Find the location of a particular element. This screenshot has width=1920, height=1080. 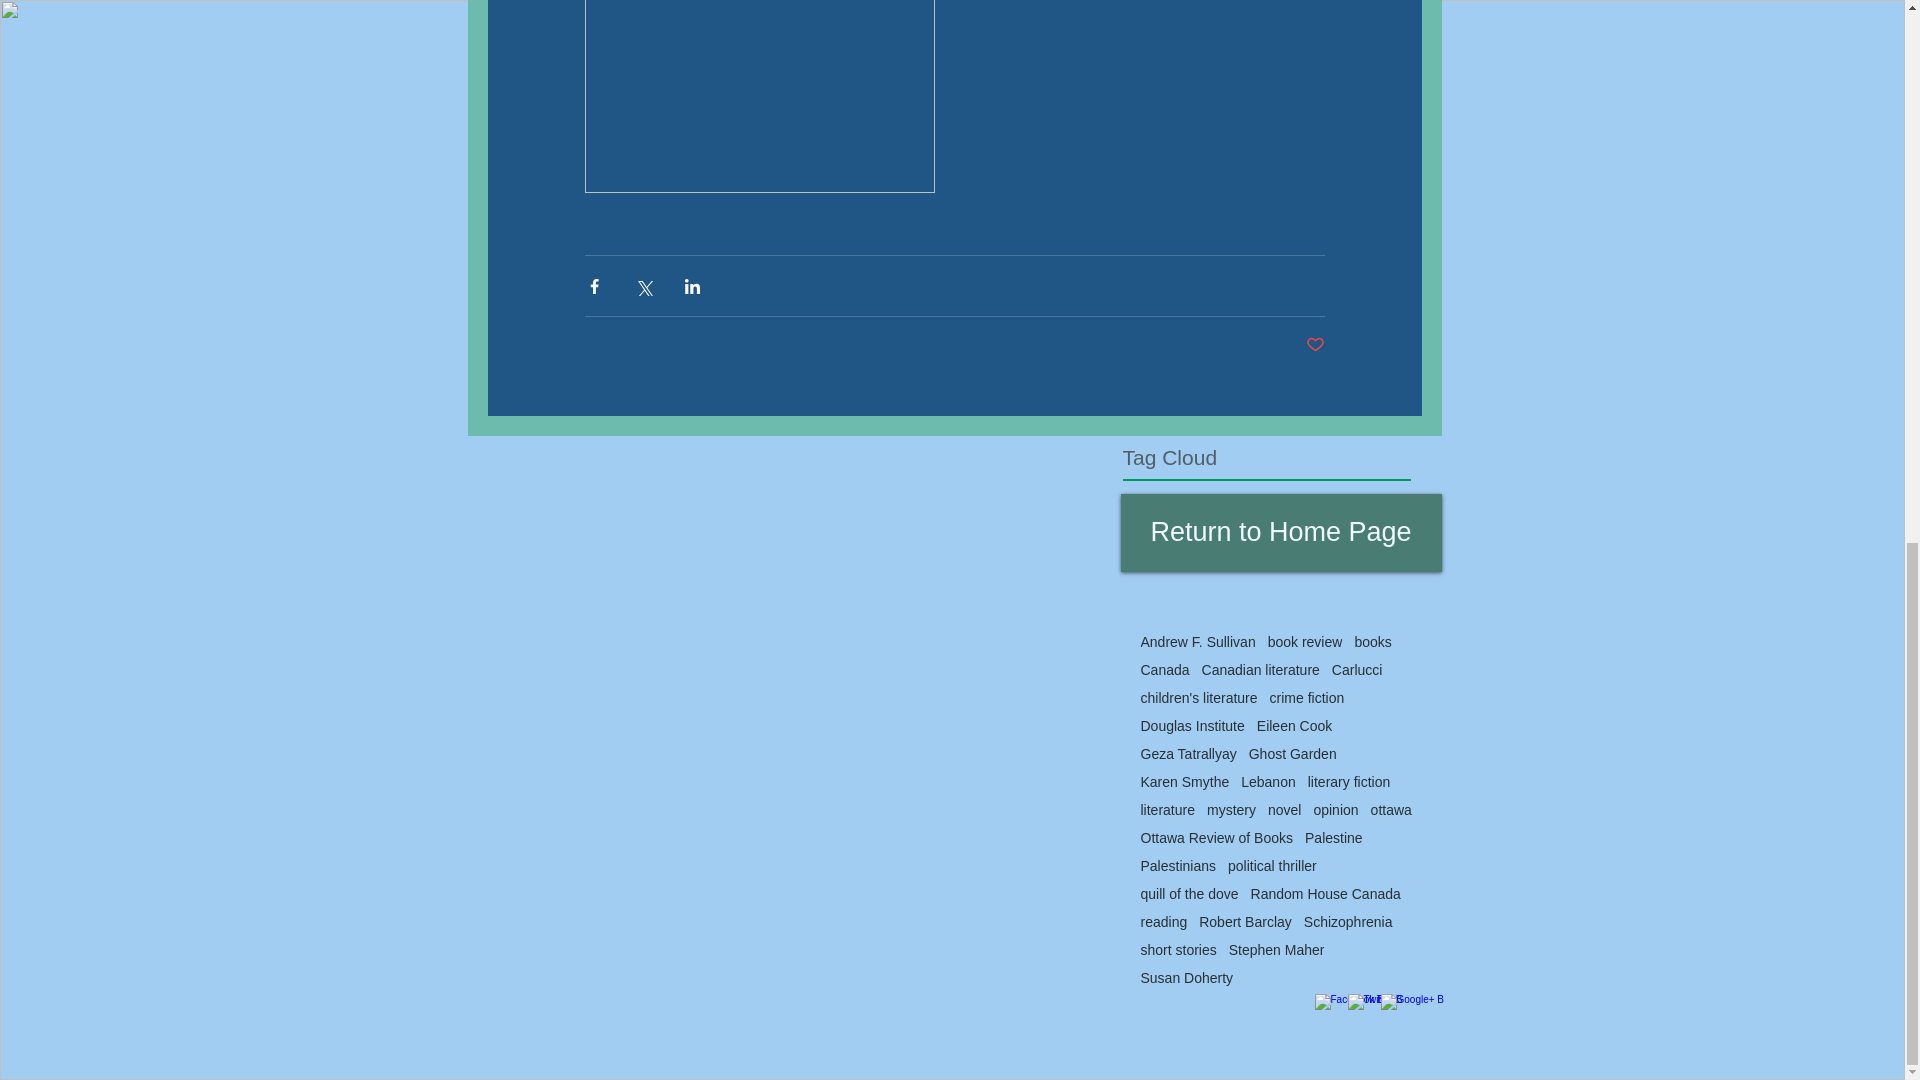

book review is located at coordinates (1304, 642).